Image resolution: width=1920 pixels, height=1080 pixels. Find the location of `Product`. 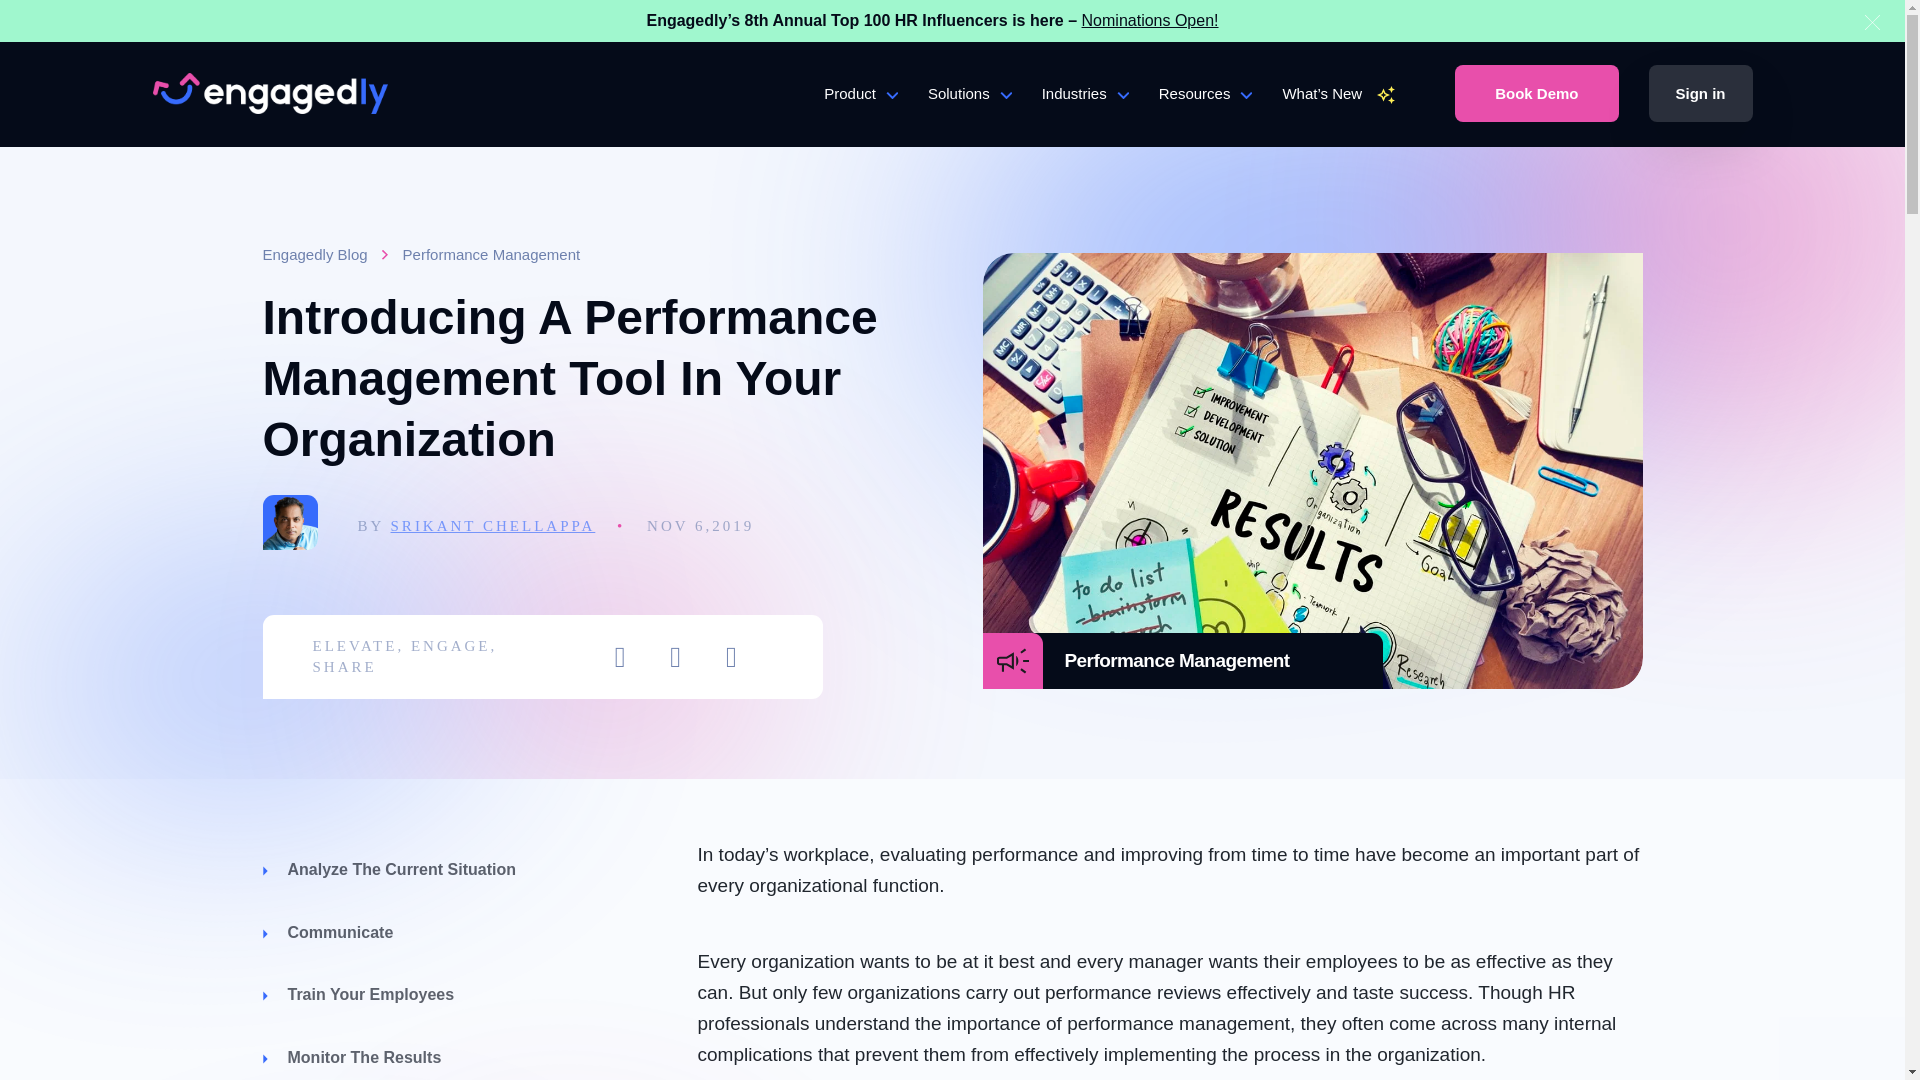

Product is located at coordinates (860, 118).